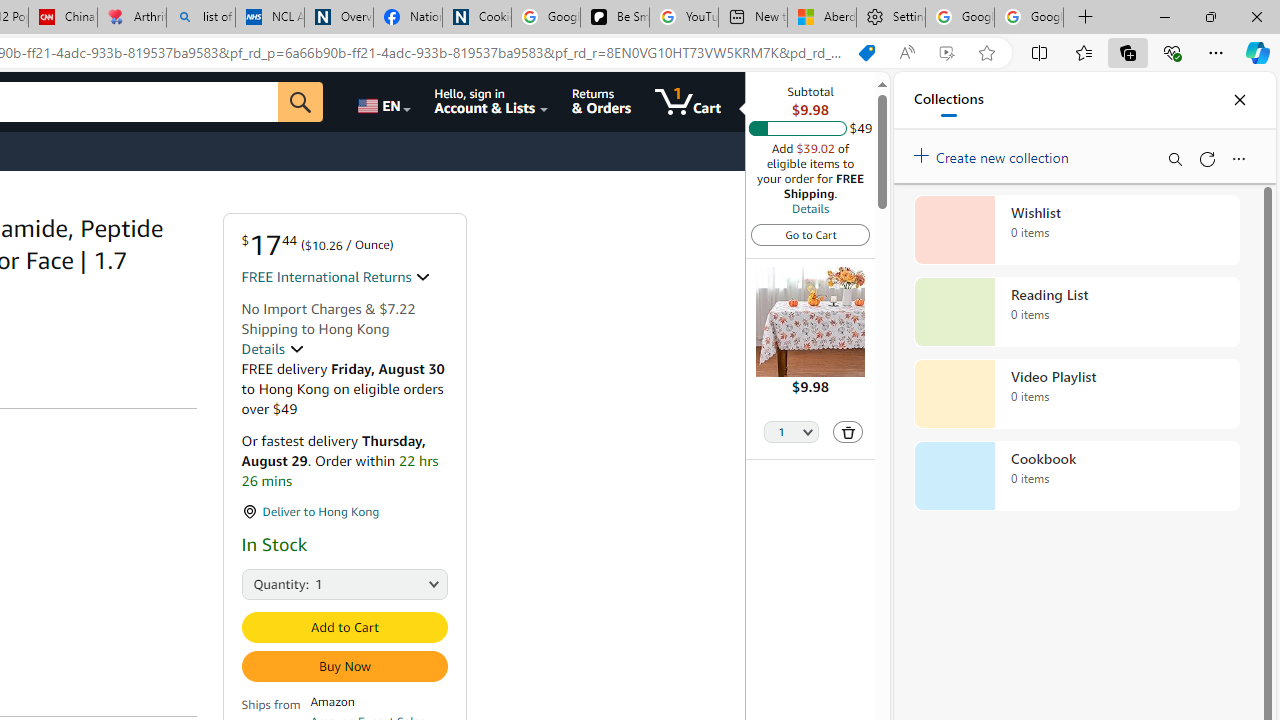 The image size is (1280, 720). Describe the element at coordinates (382, 102) in the screenshot. I see `Choose a language for shopping.` at that location.